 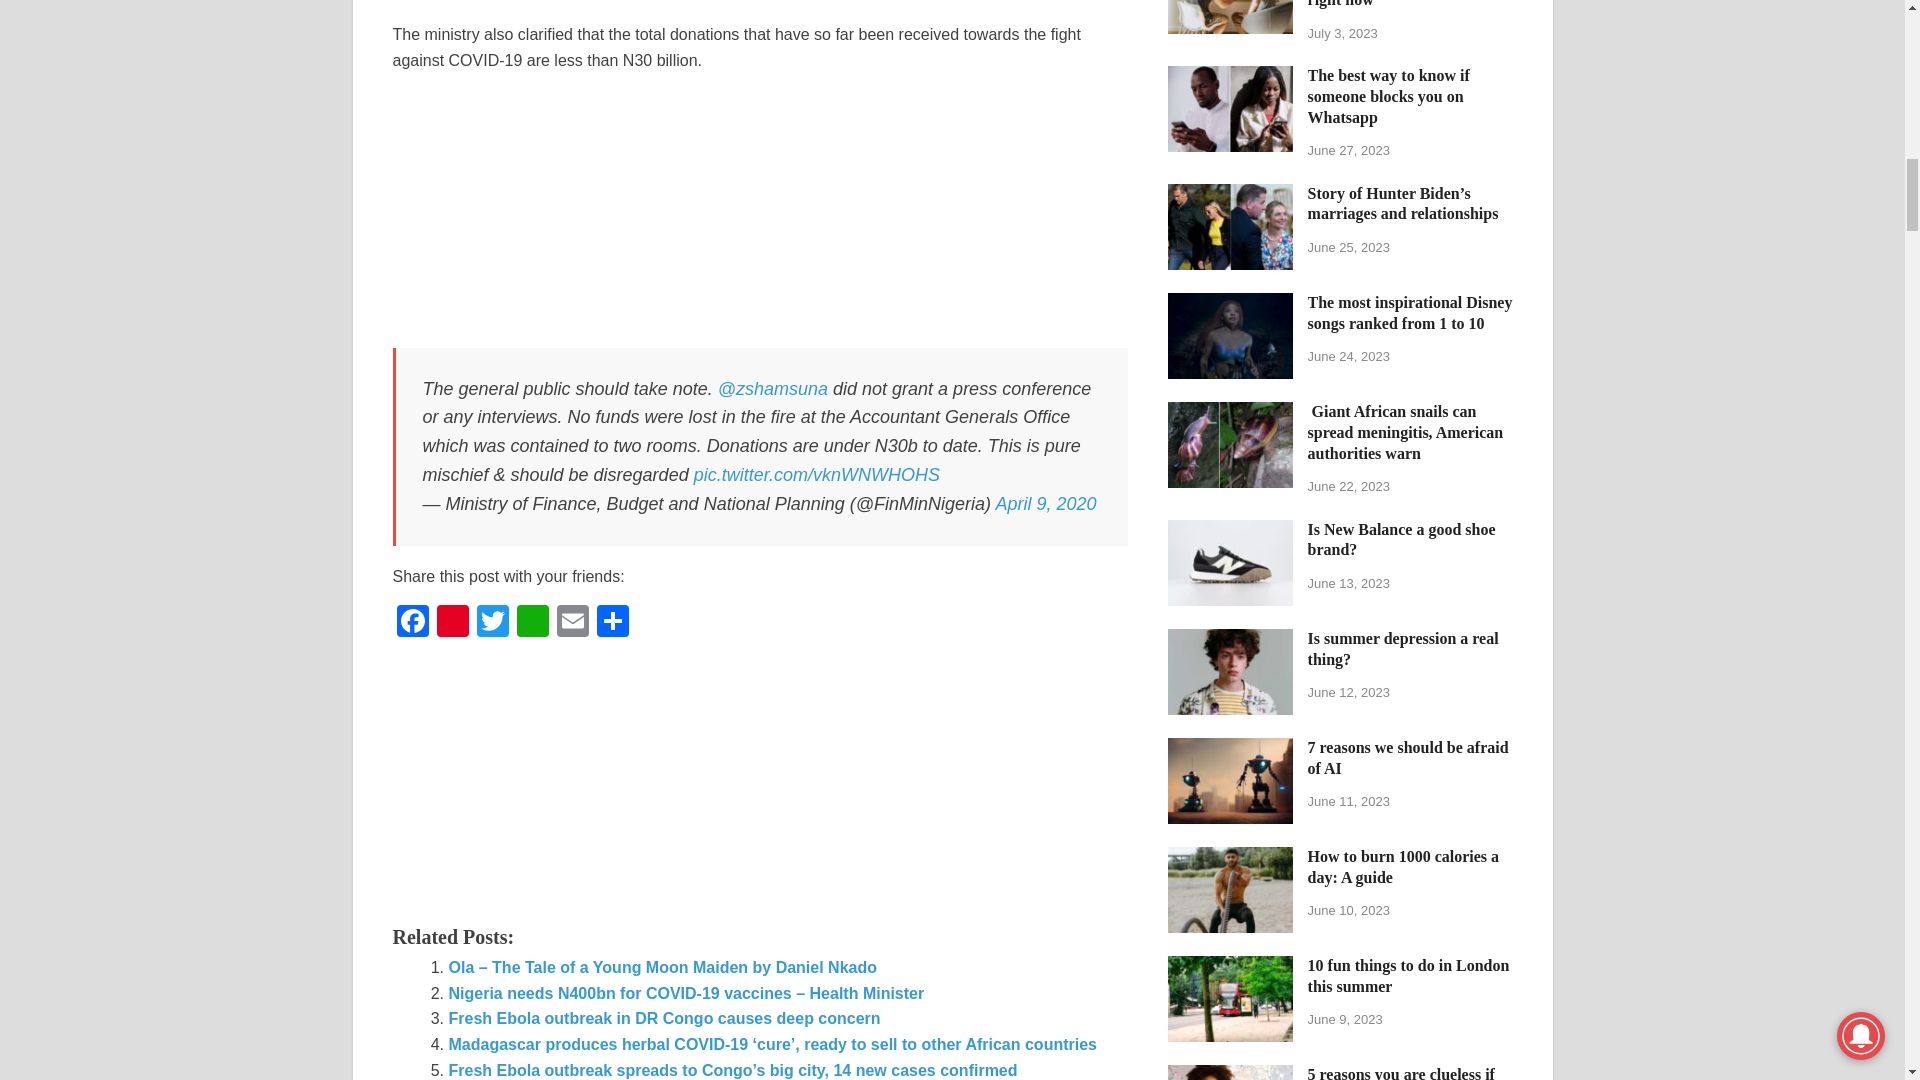 I want to click on Twitter, so click(x=492, y=622).